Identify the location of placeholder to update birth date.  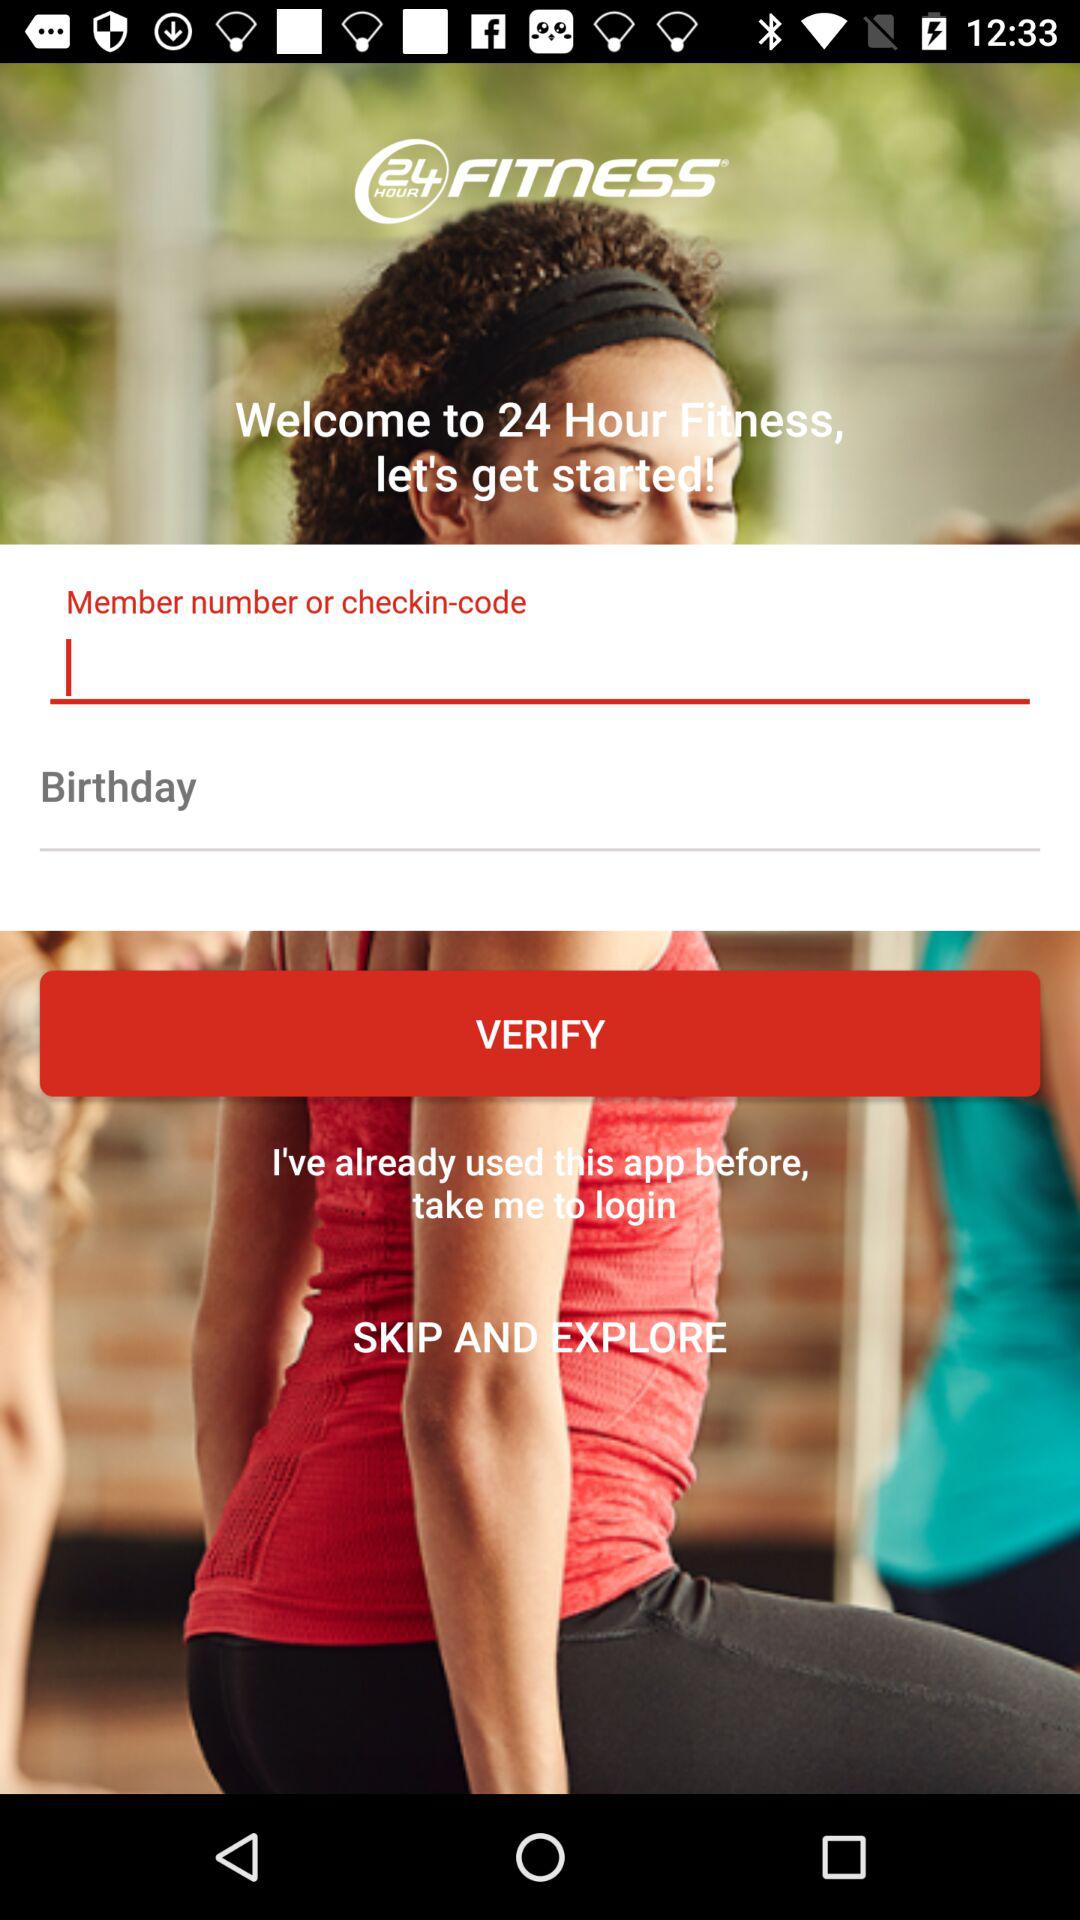
(540, 785).